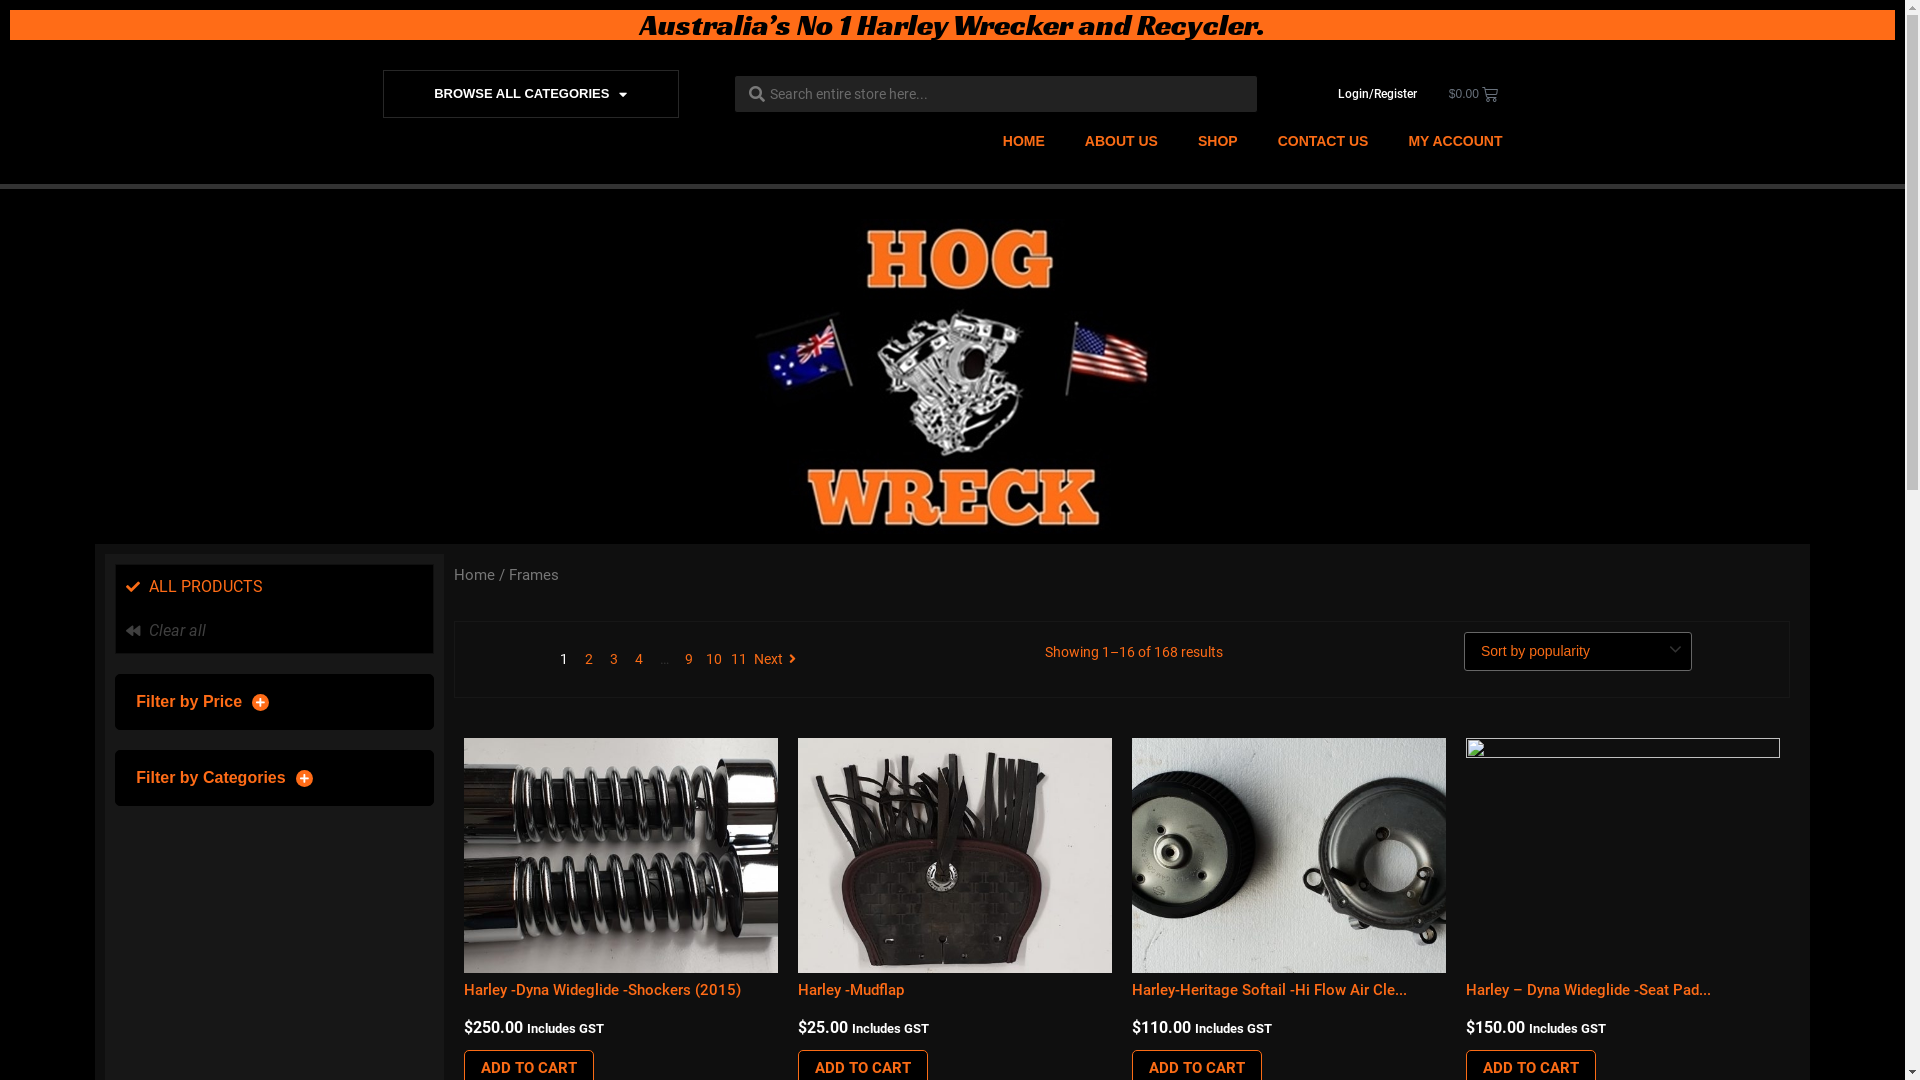 The height and width of the screenshot is (1080, 1920). I want to click on BROWSE ALL CATEGORIES, so click(532, 94).